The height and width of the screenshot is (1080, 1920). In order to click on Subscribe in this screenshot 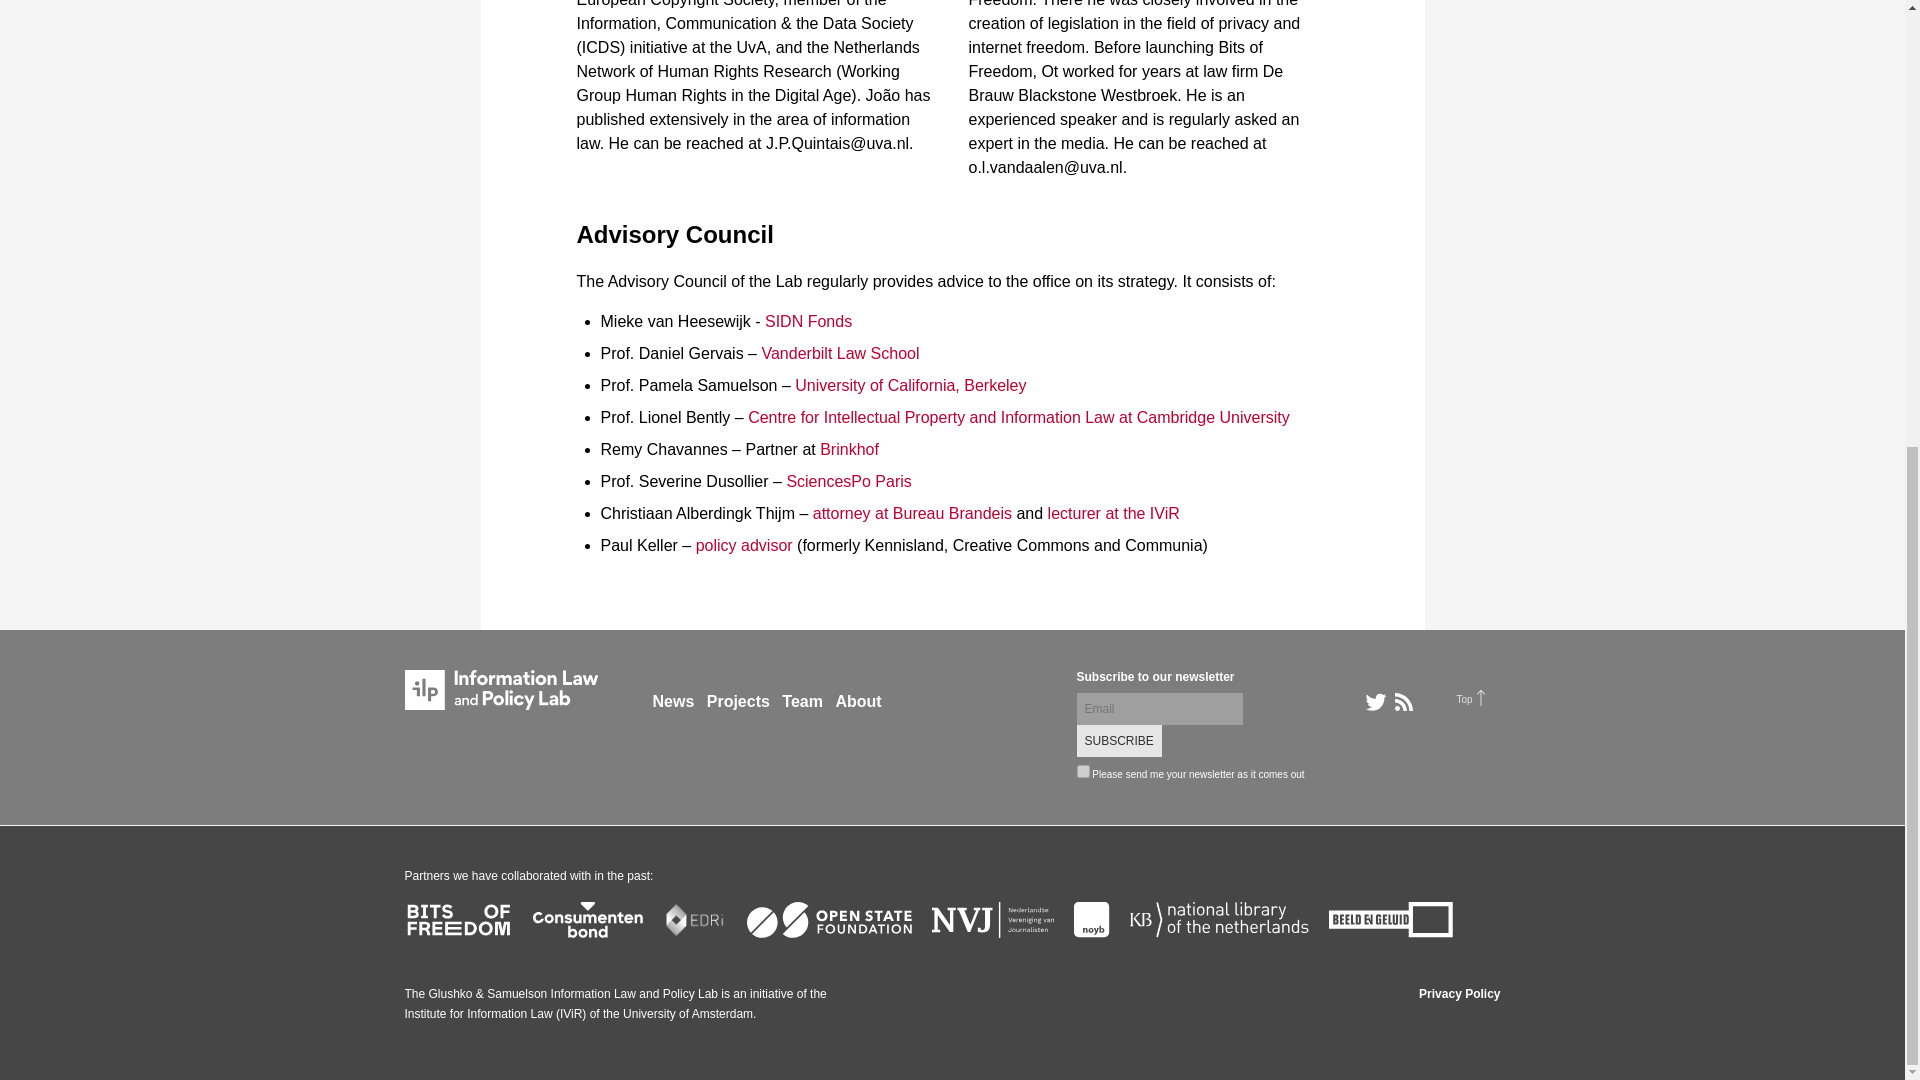, I will do `click(1118, 740)`.